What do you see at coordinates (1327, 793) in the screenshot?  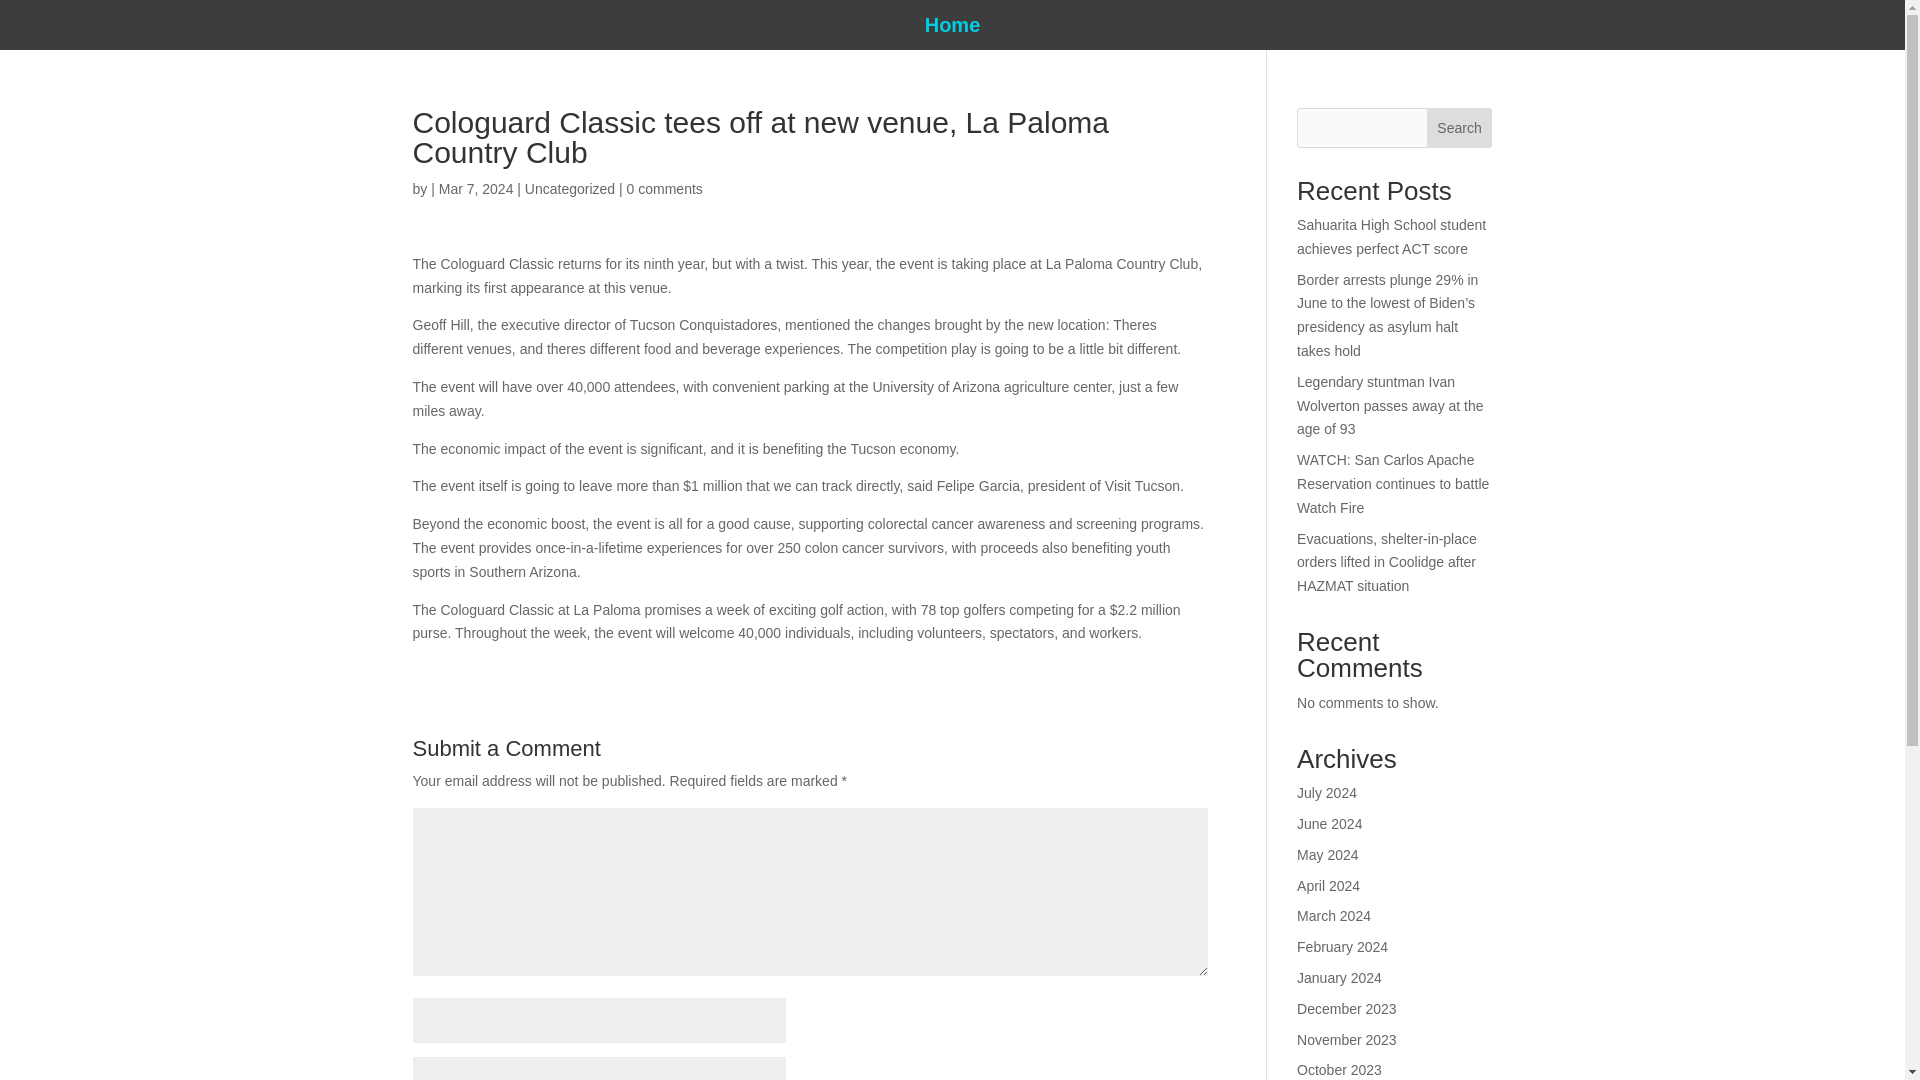 I see `July 2024` at bounding box center [1327, 793].